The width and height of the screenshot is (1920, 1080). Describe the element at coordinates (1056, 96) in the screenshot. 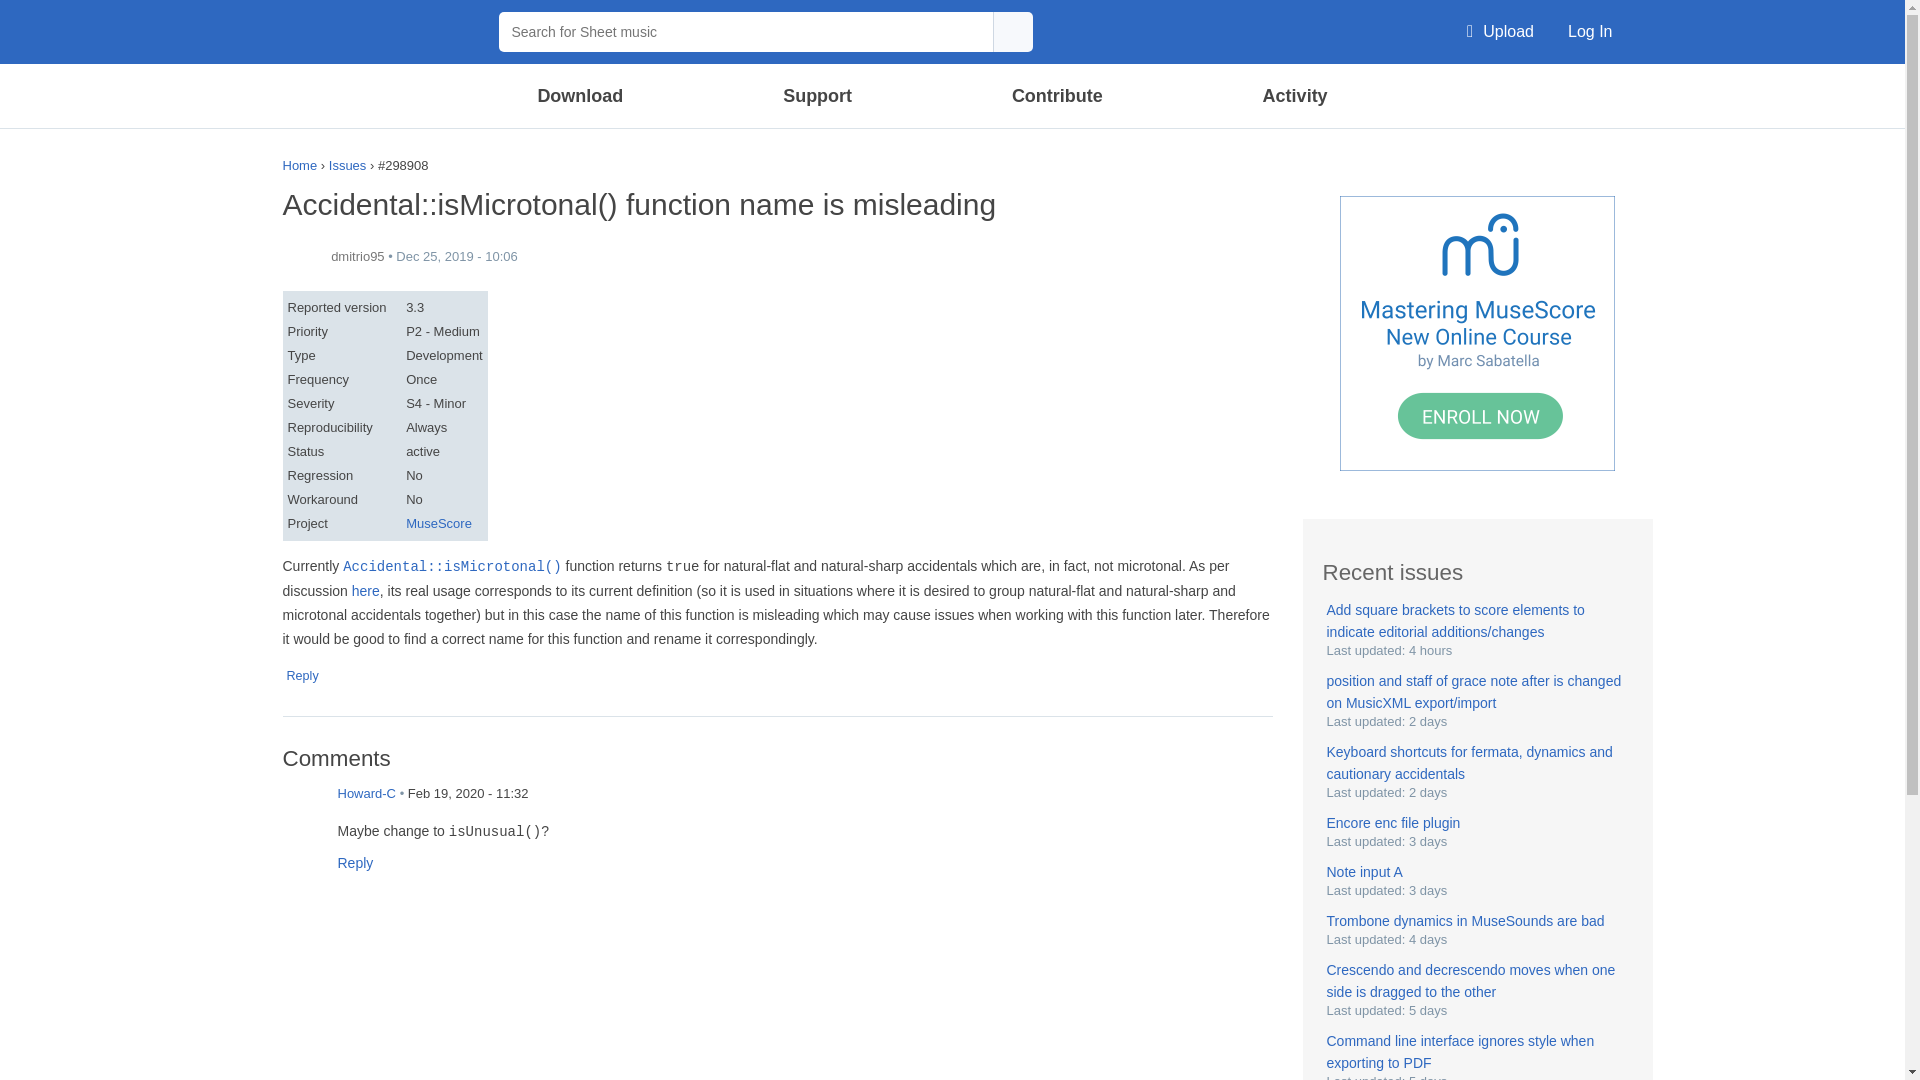

I see `Contribute` at that location.